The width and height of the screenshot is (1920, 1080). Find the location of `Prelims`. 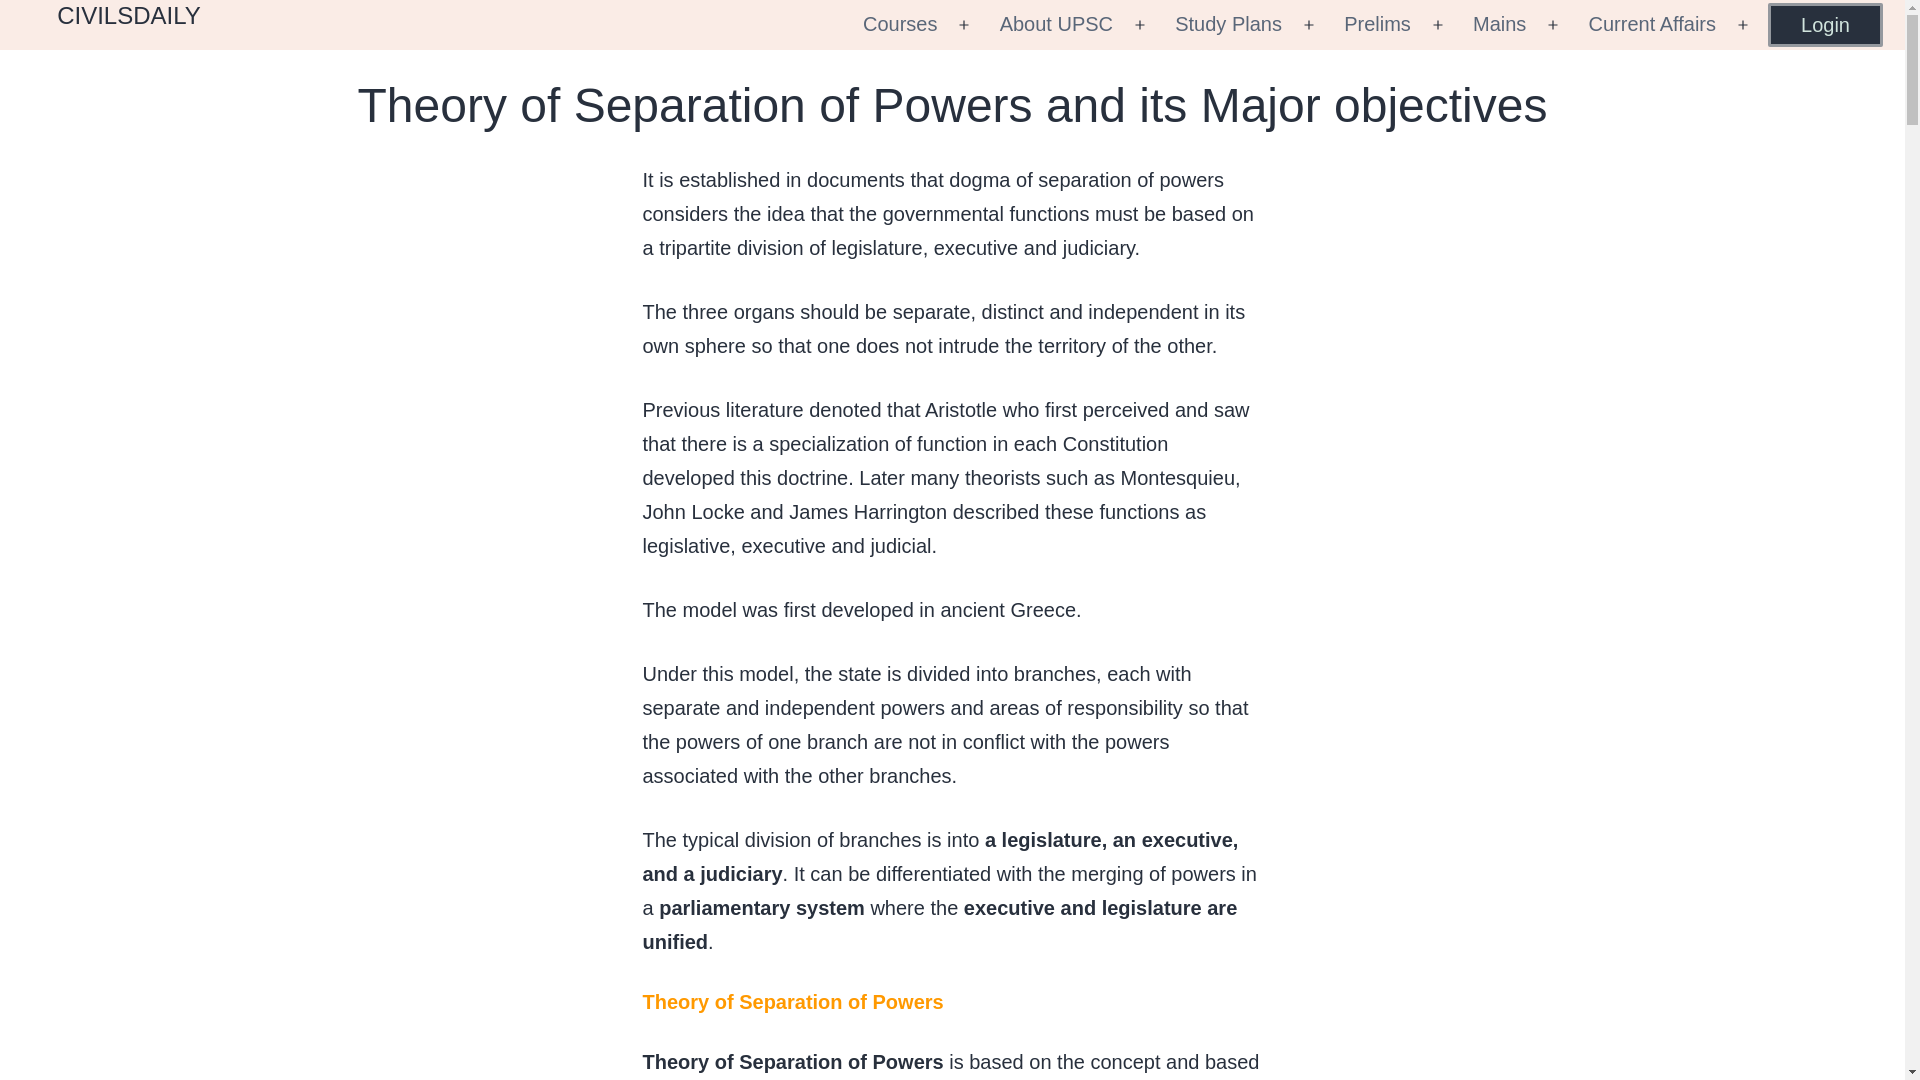

Prelims is located at coordinates (1377, 24).